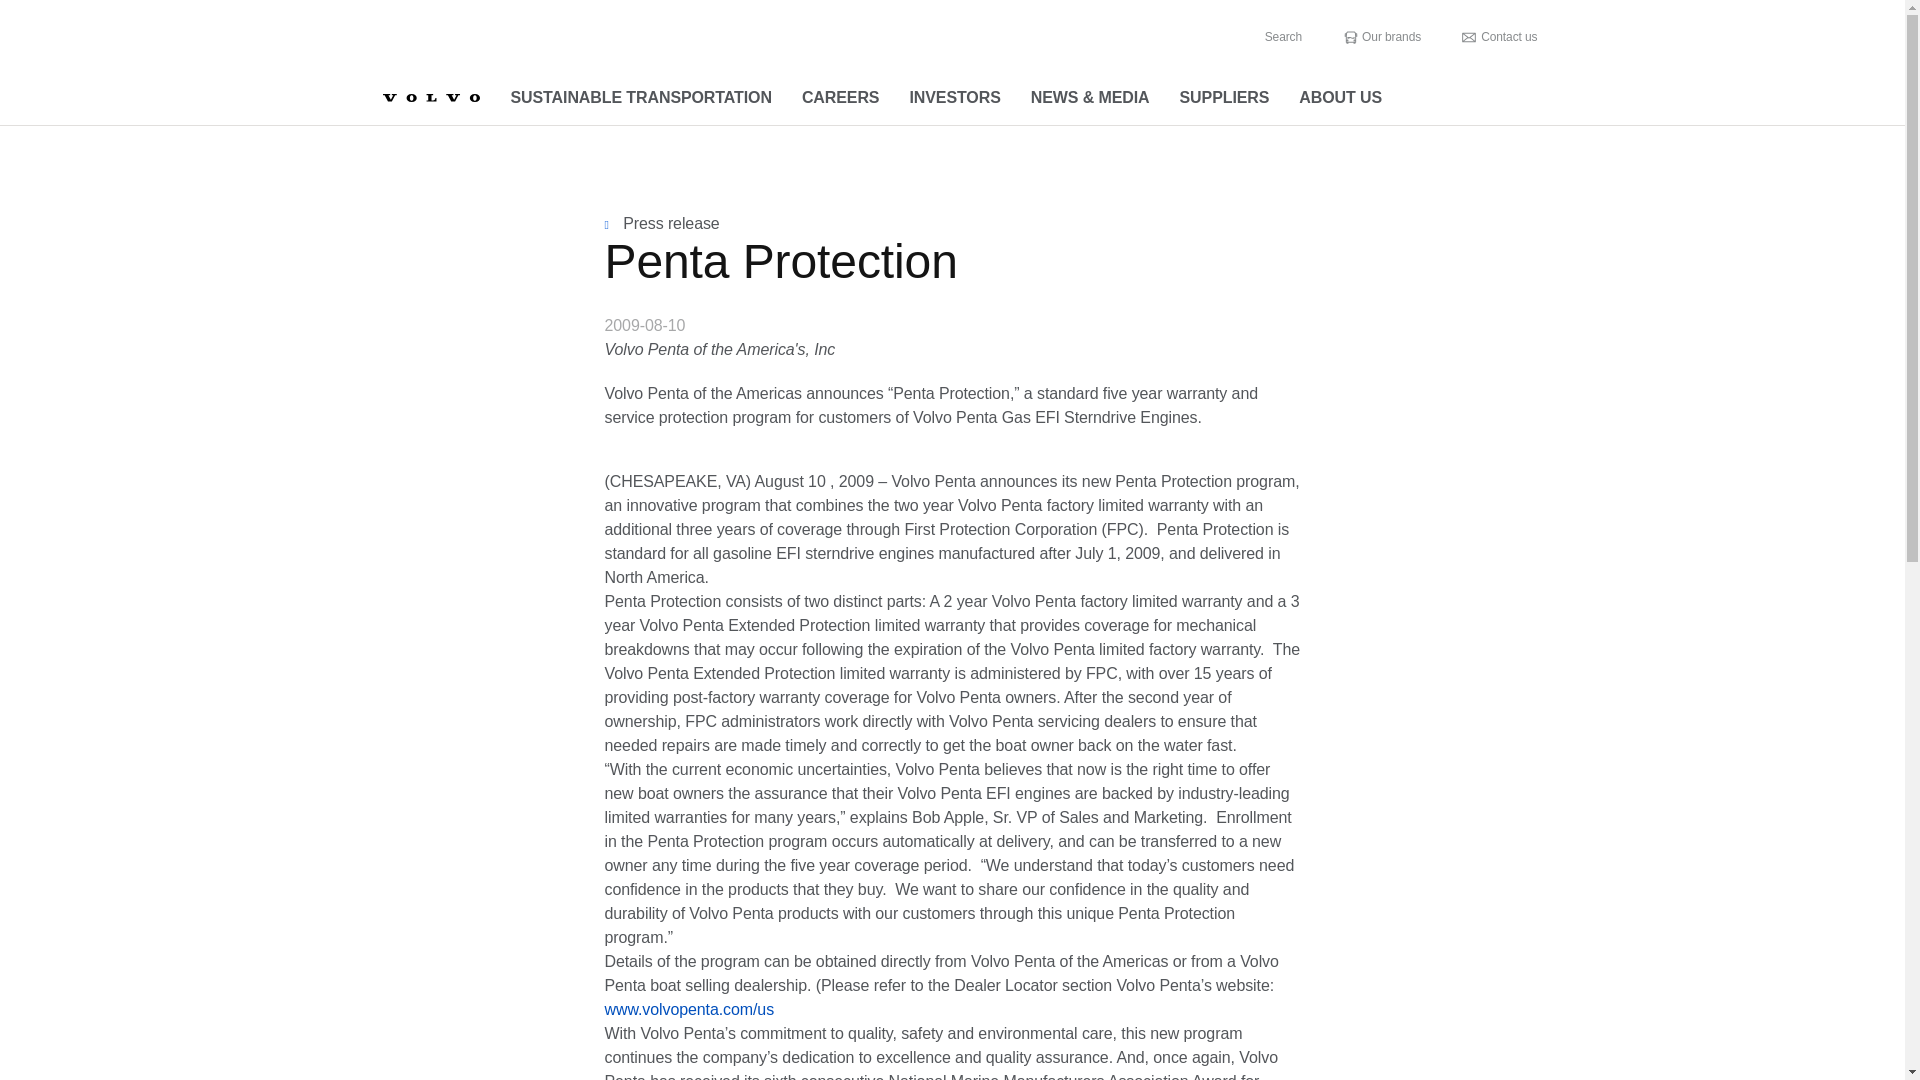 This screenshot has width=1920, height=1080. What do you see at coordinates (954, 98) in the screenshot?
I see `INVESTORS` at bounding box center [954, 98].